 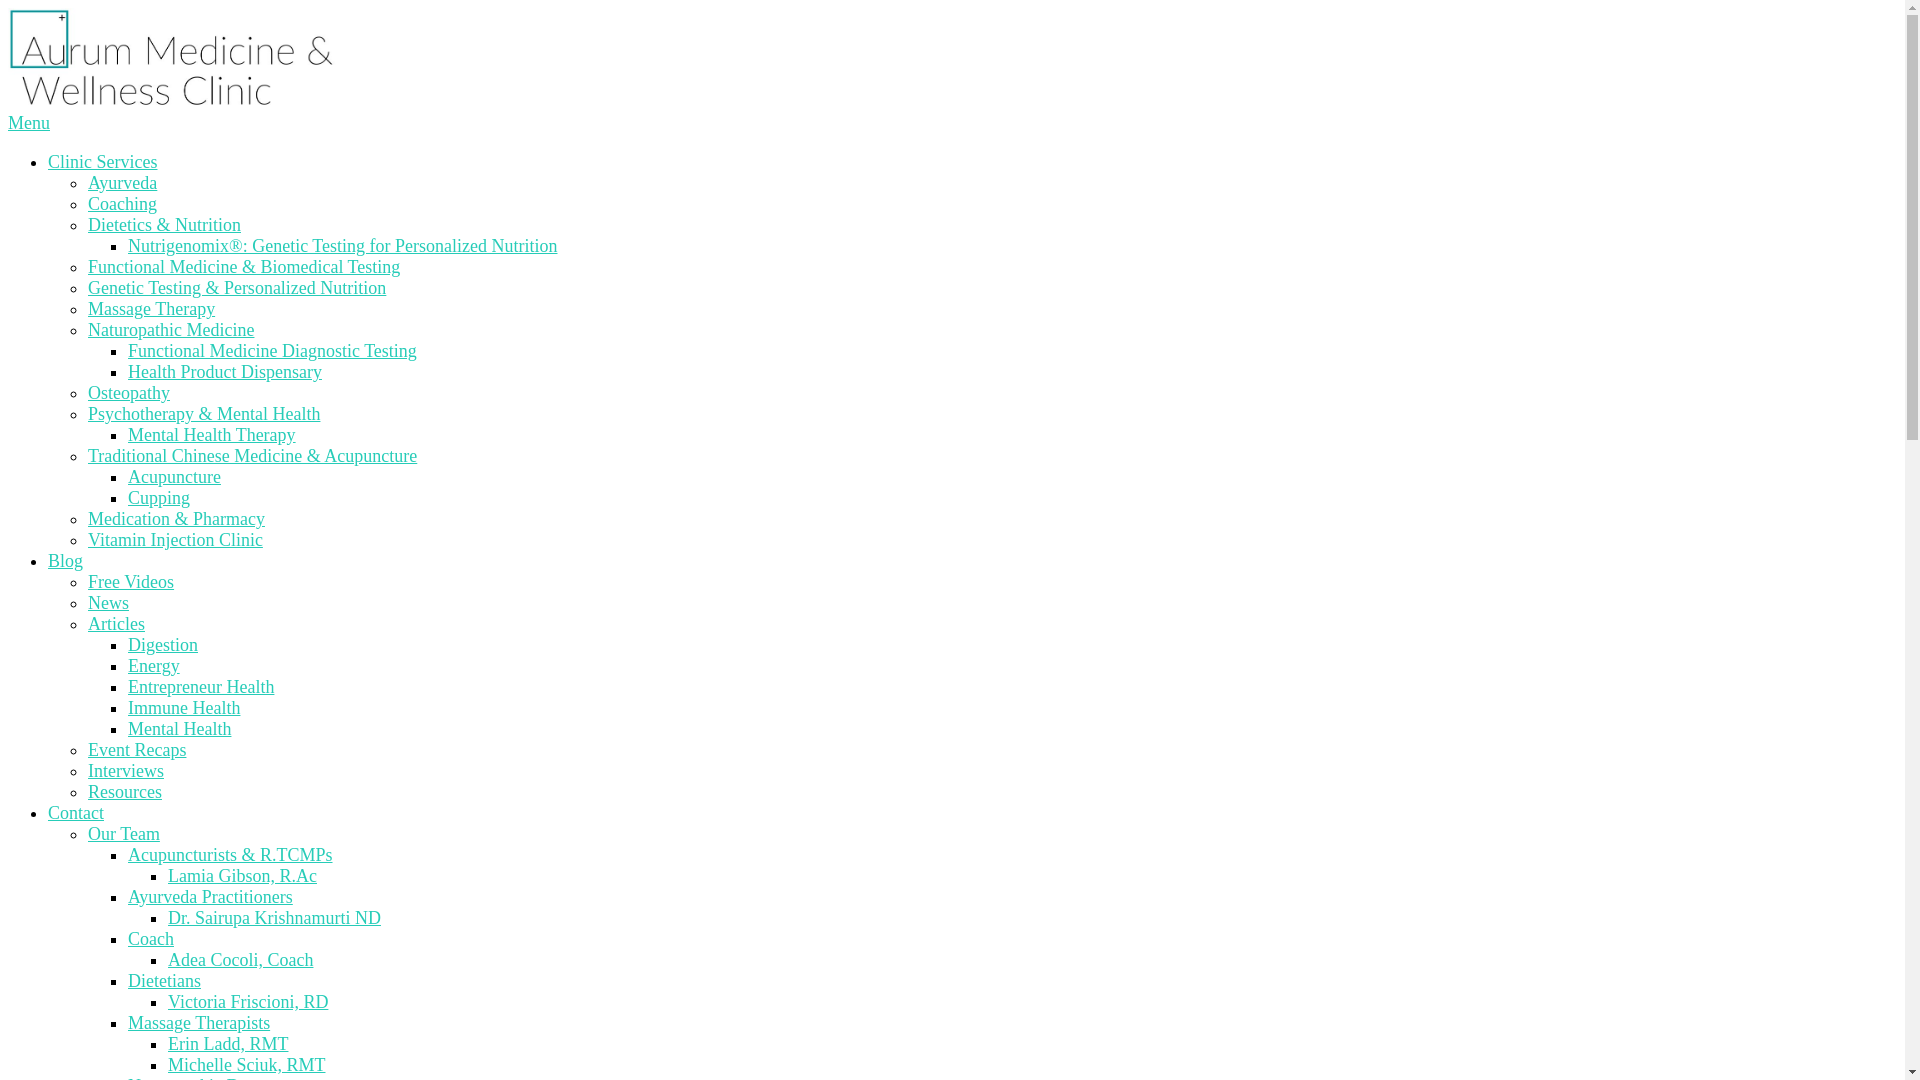 What do you see at coordinates (129, 393) in the screenshot?
I see `Osteopathy` at bounding box center [129, 393].